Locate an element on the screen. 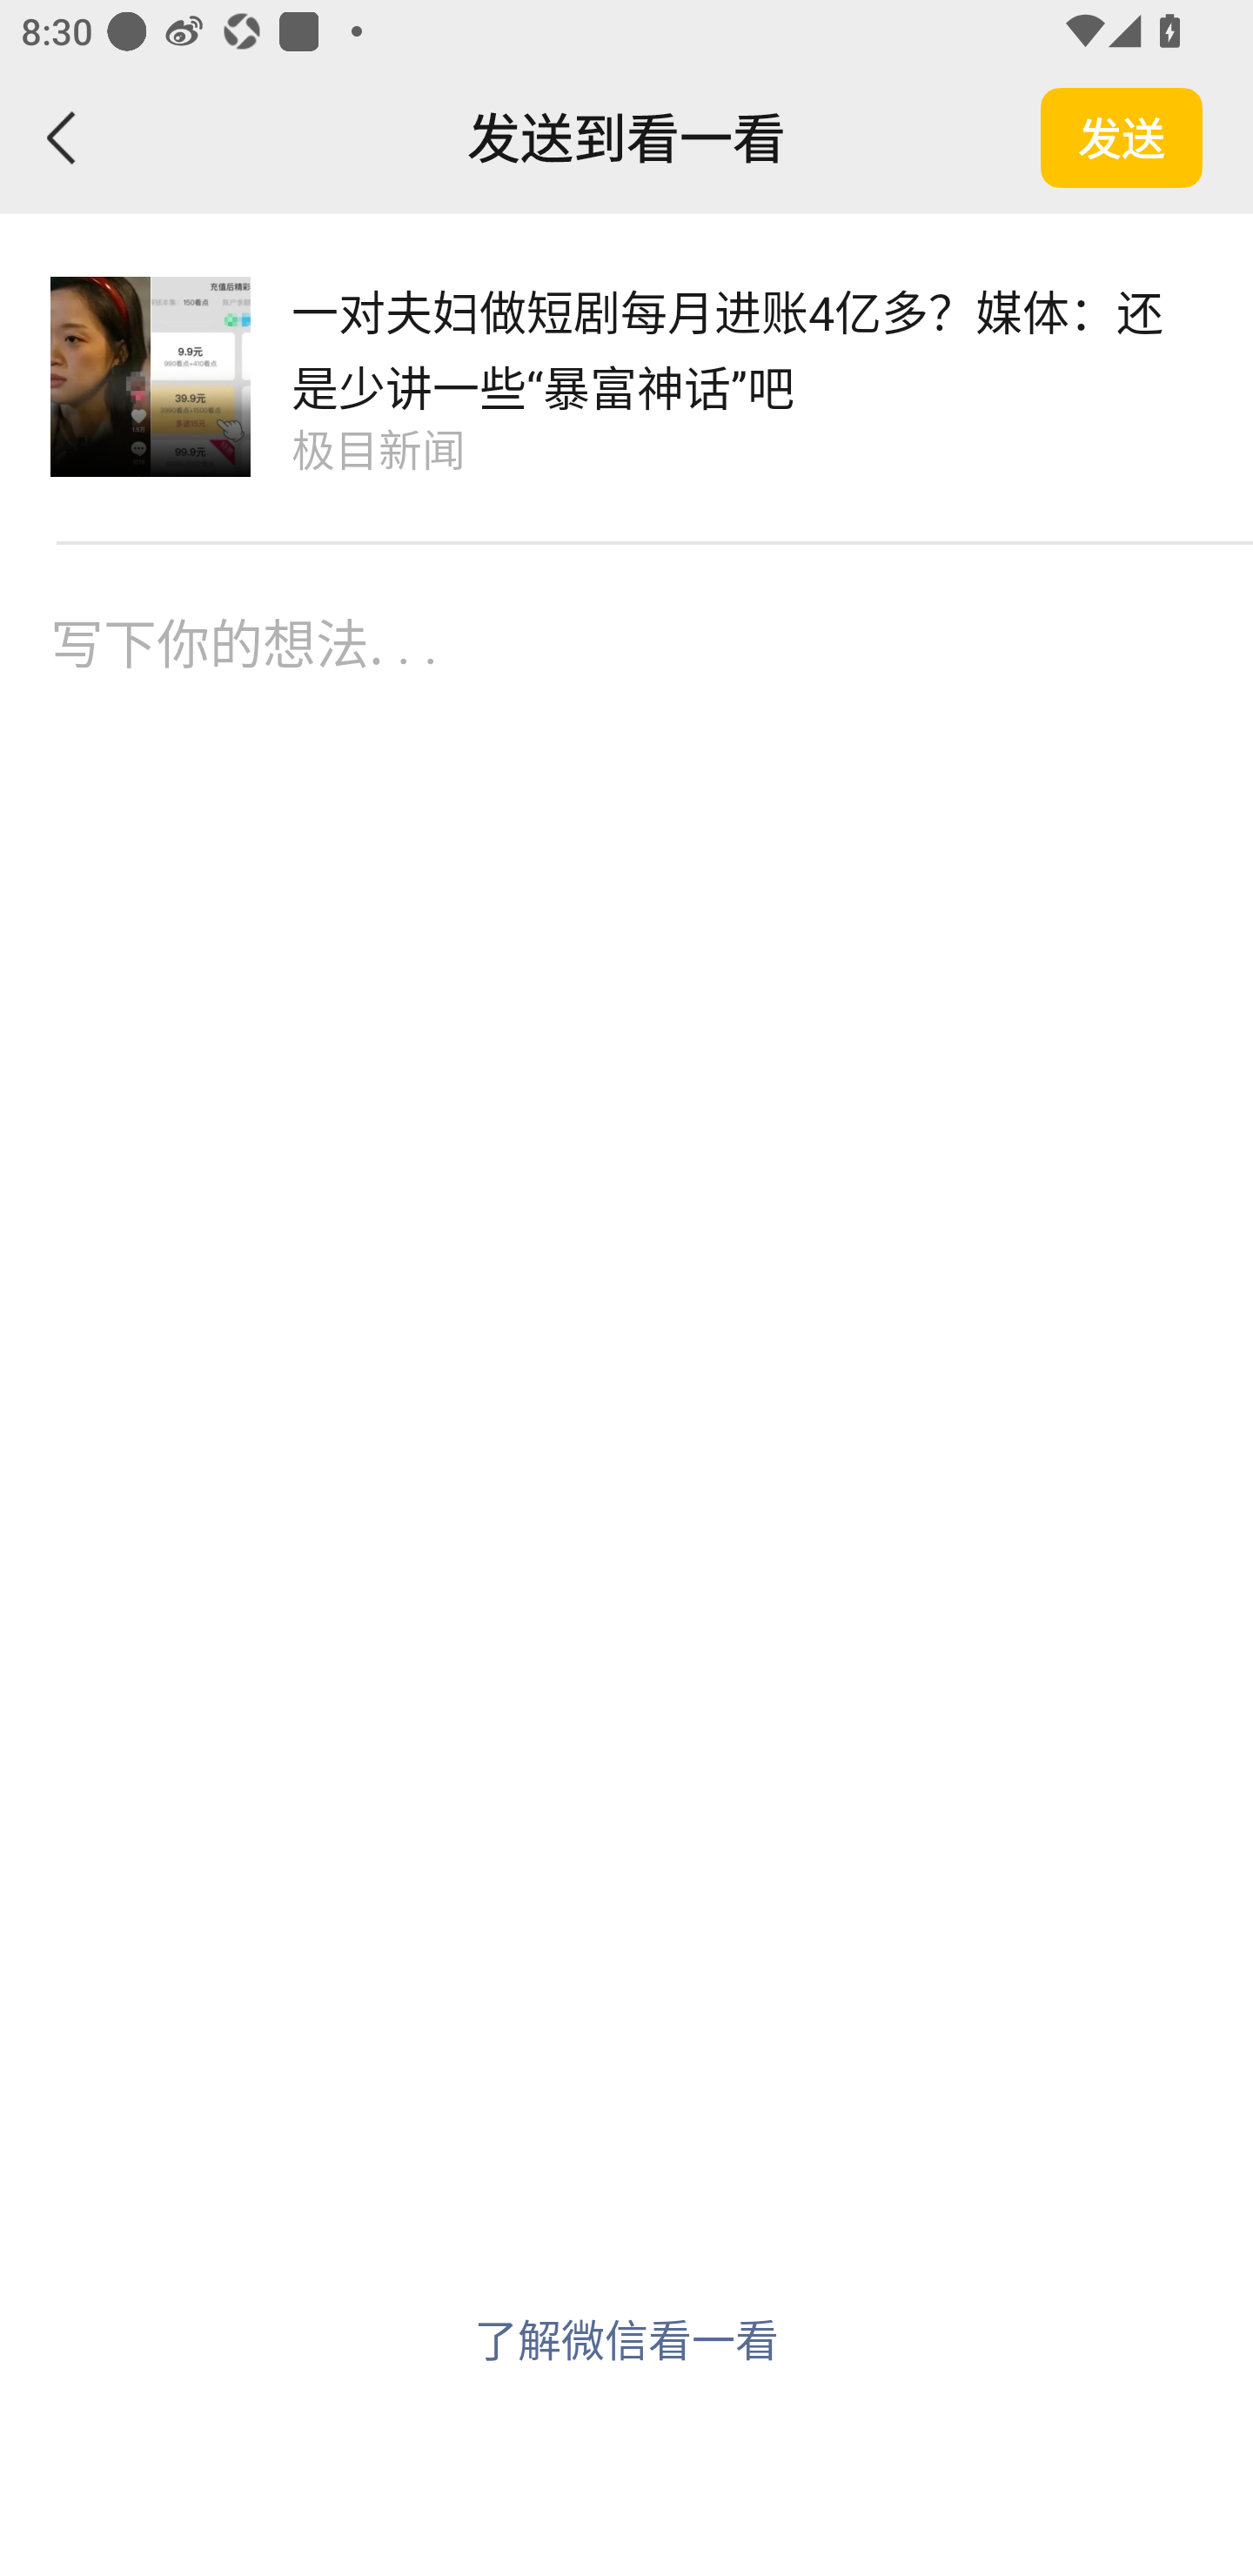 Image resolution: width=1253 pixels, height=2576 pixels. 发送 is located at coordinates (1122, 138).